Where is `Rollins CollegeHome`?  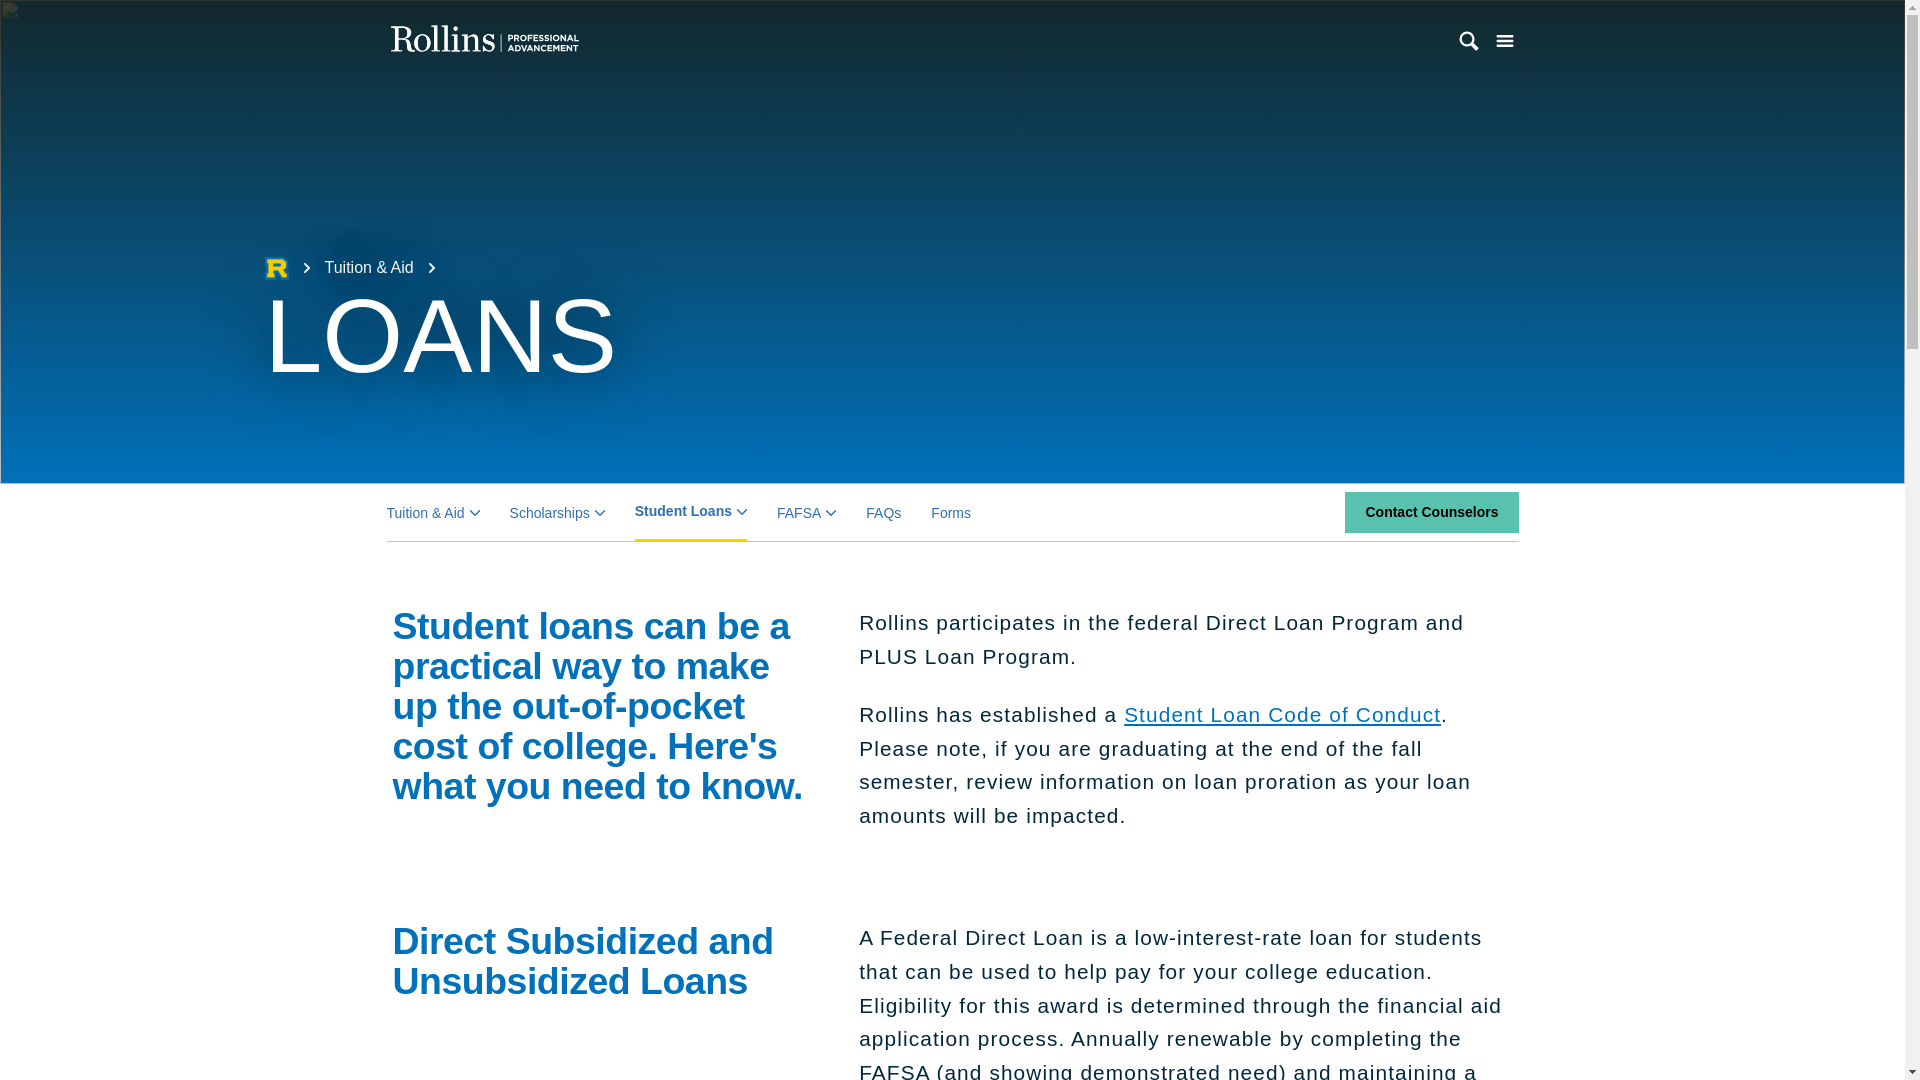
Rollins CollegeHome is located at coordinates (276, 268).